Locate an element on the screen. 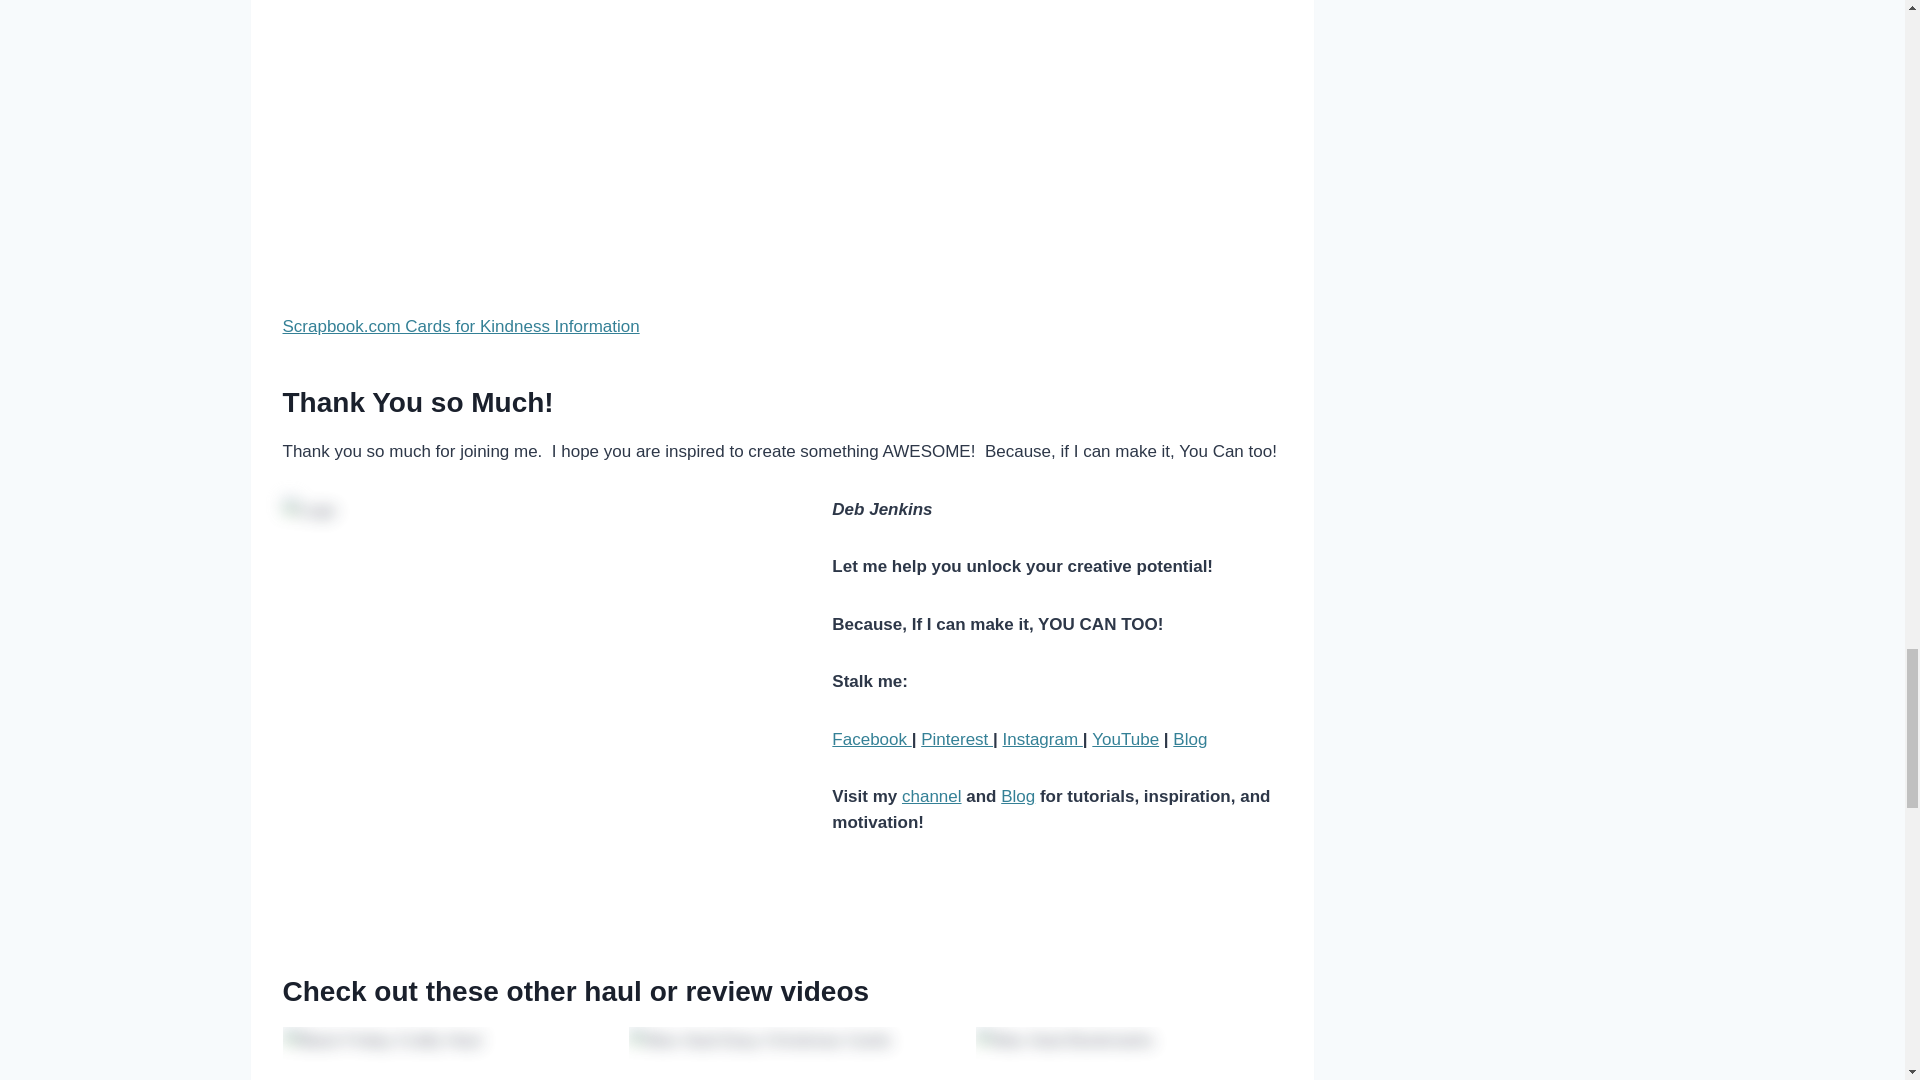  YouTube is located at coordinates (1126, 740).